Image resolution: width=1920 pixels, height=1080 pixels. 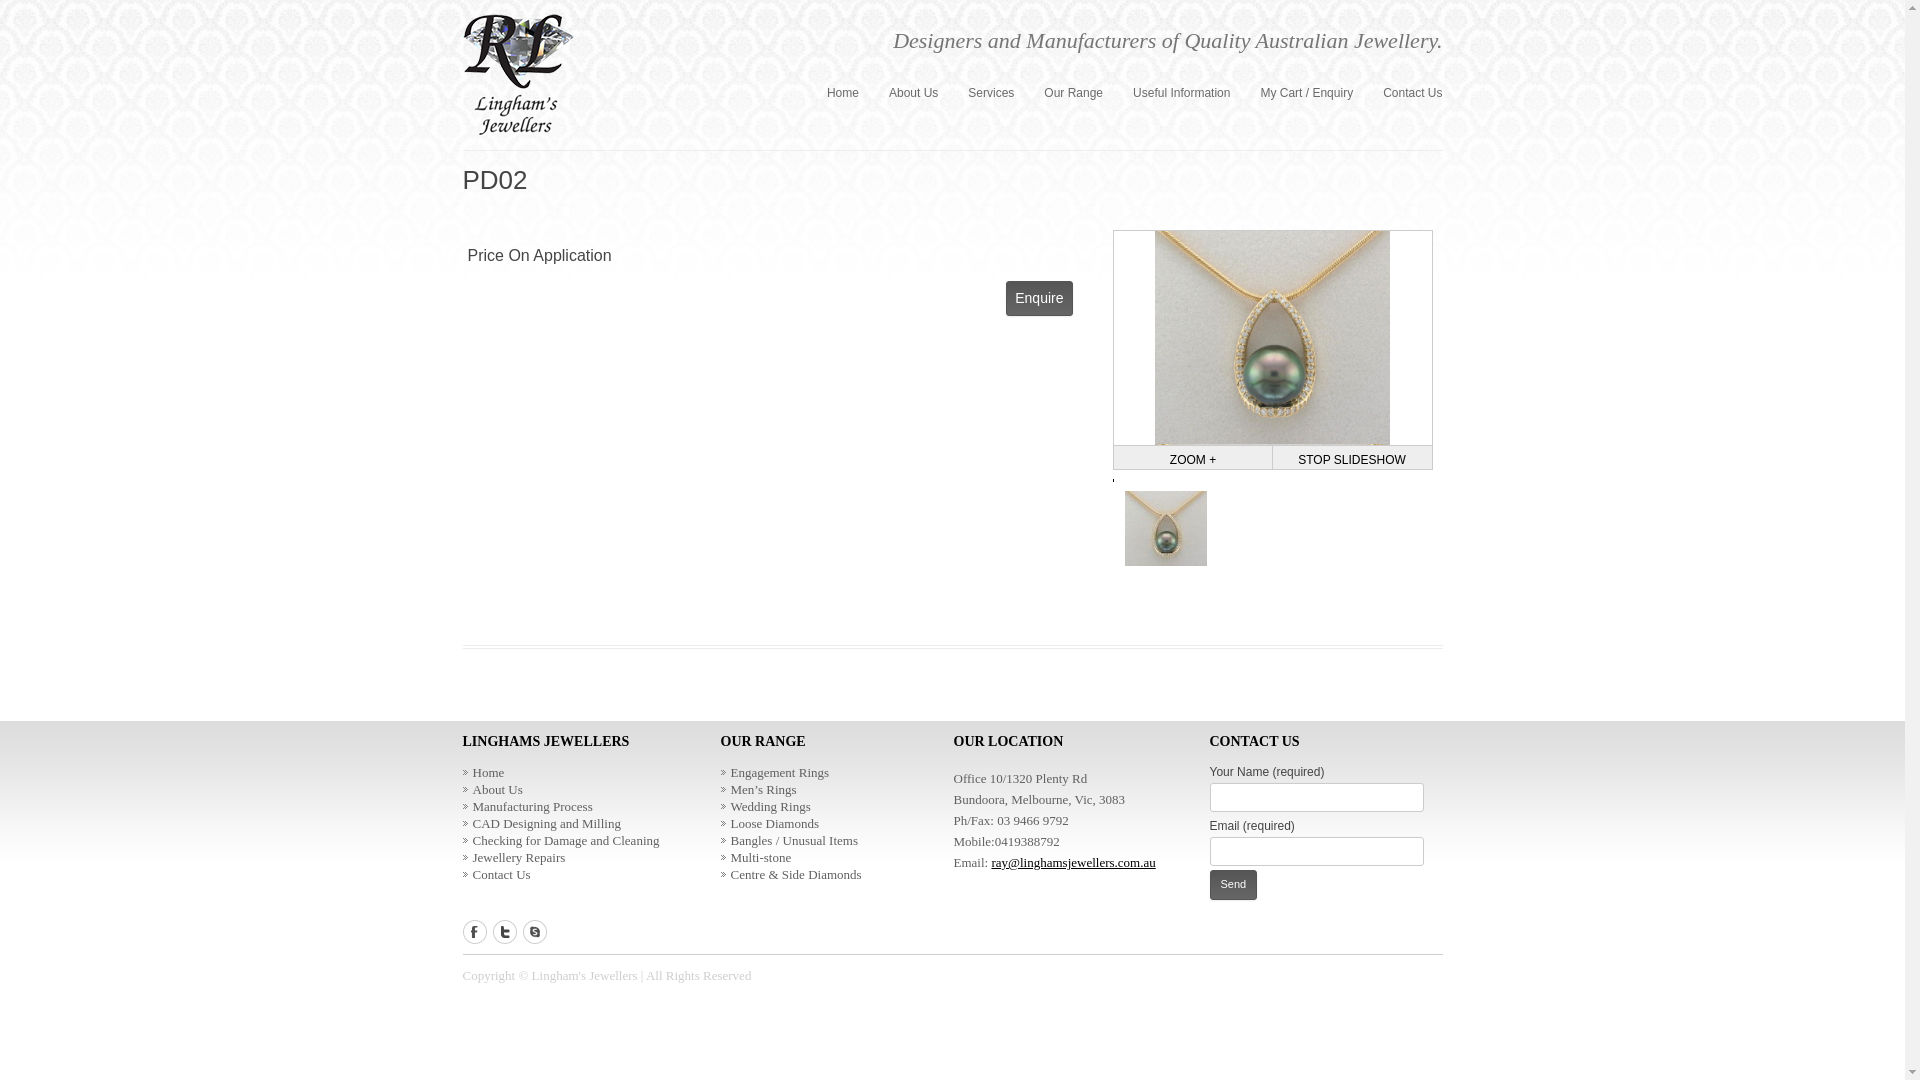 What do you see at coordinates (538, 937) in the screenshot?
I see `Skype` at bounding box center [538, 937].